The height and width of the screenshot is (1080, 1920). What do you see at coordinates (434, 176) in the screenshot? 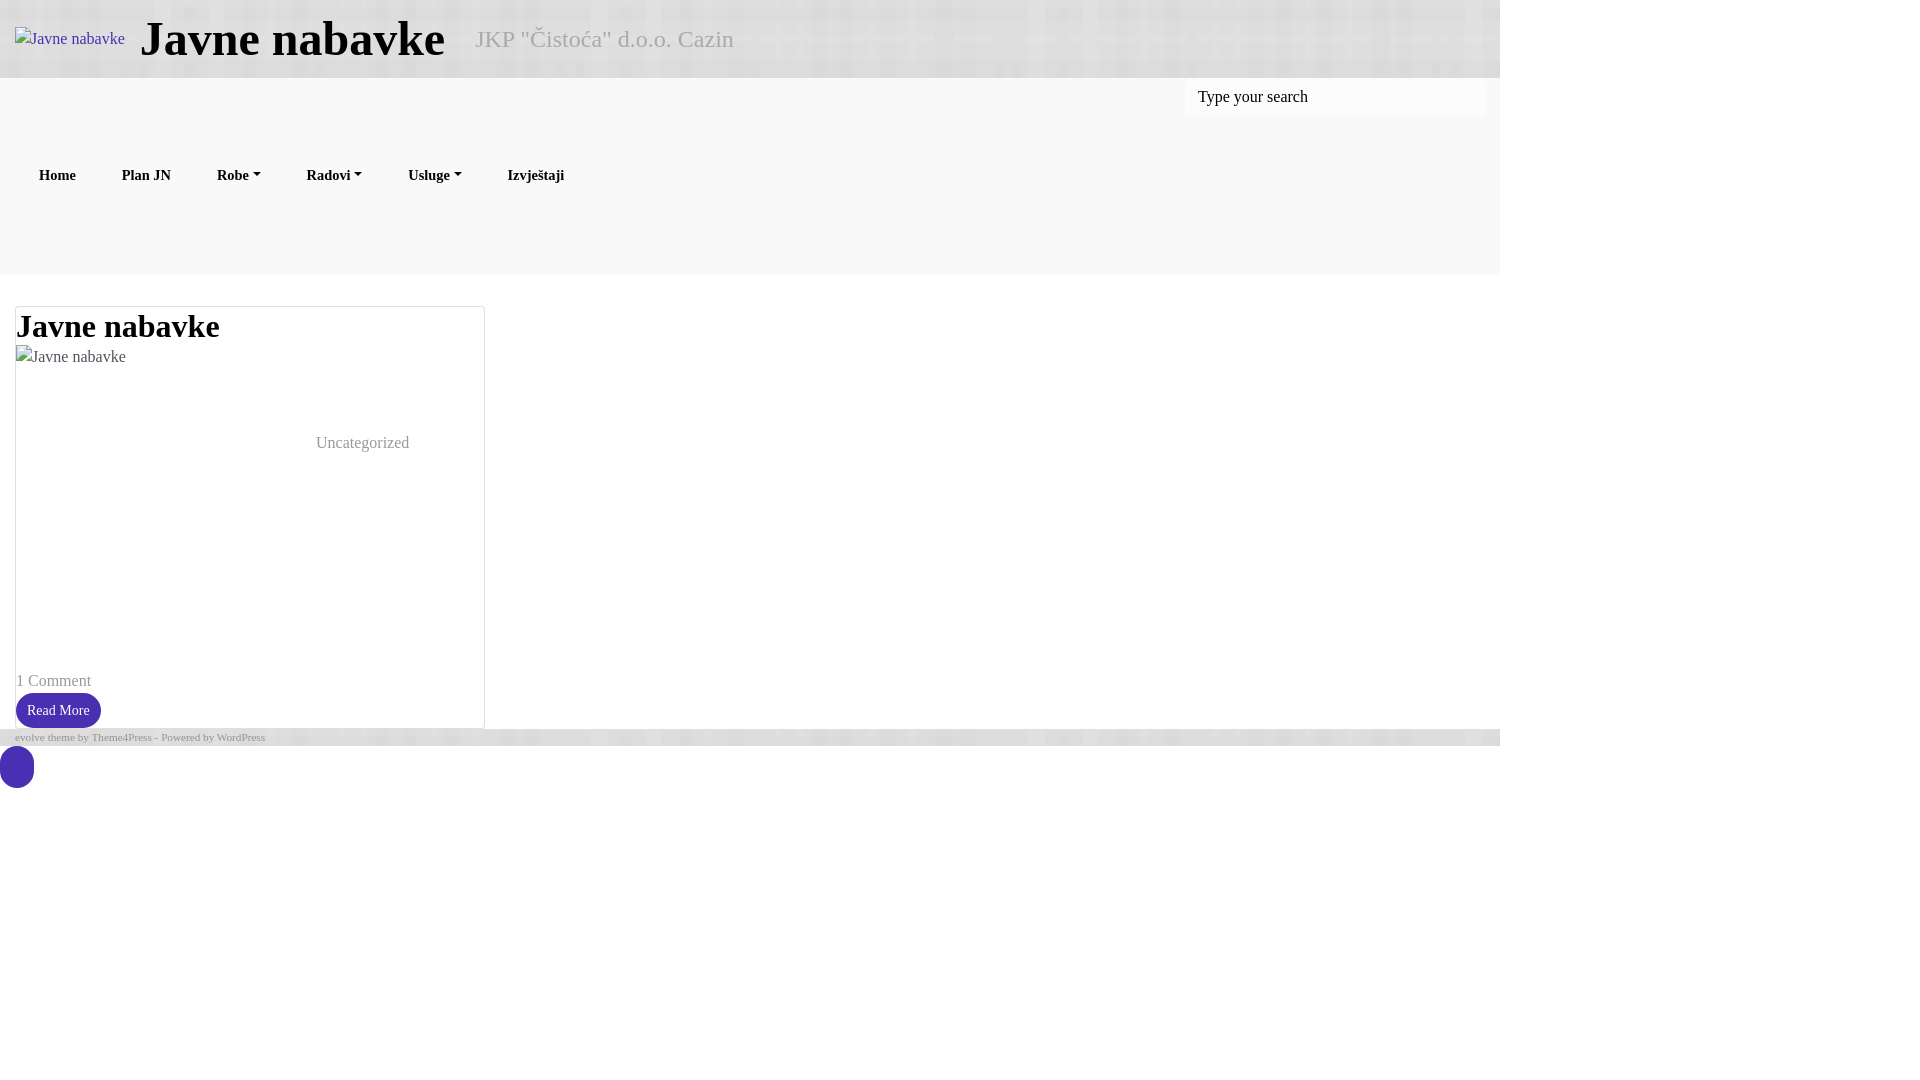
I see `Usluge` at bounding box center [434, 176].